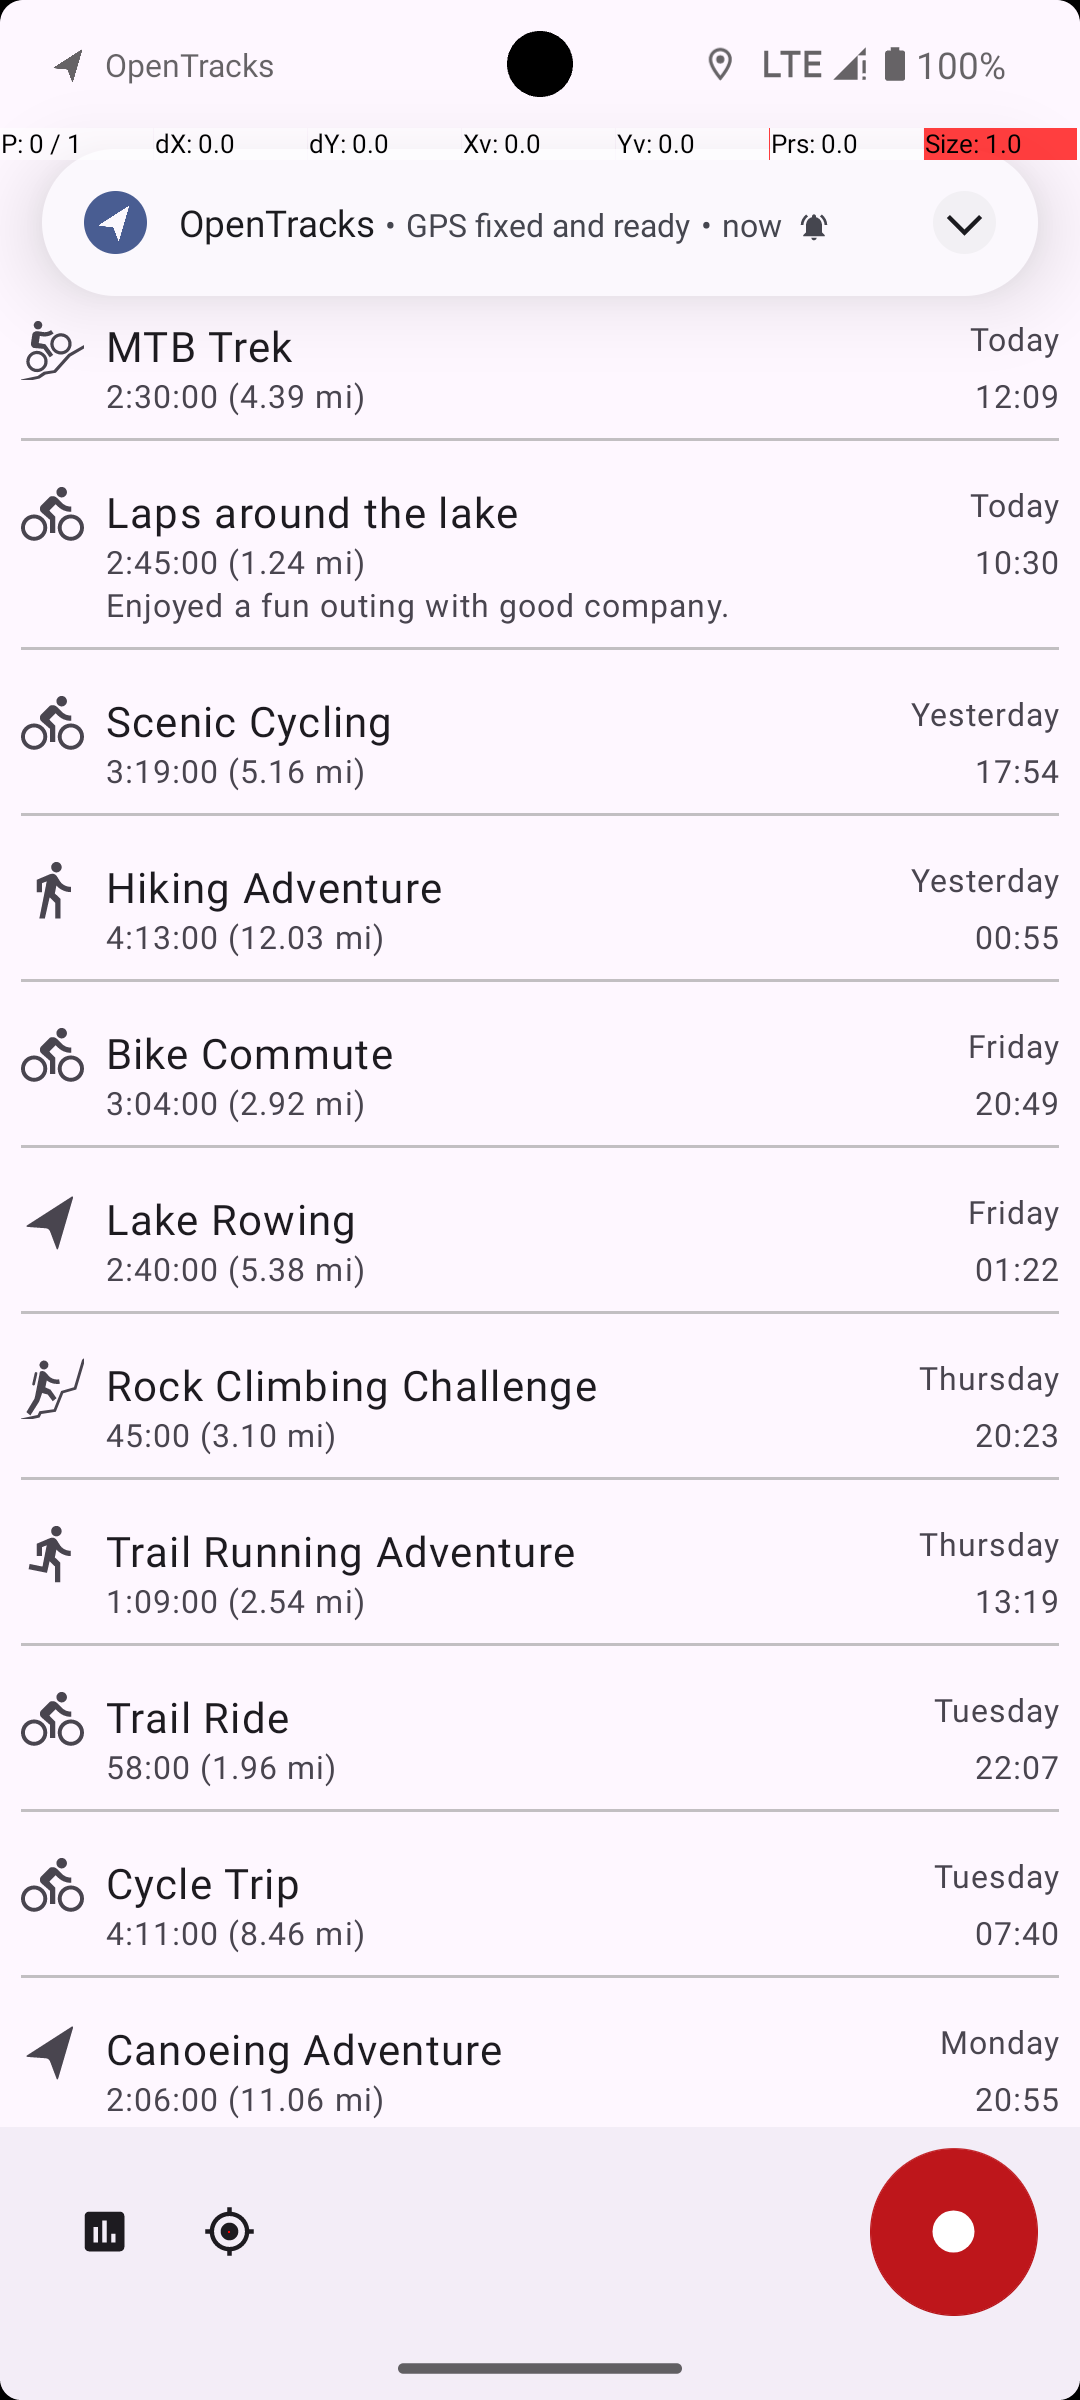  What do you see at coordinates (1016, 1932) in the screenshot?
I see `07:40` at bounding box center [1016, 1932].